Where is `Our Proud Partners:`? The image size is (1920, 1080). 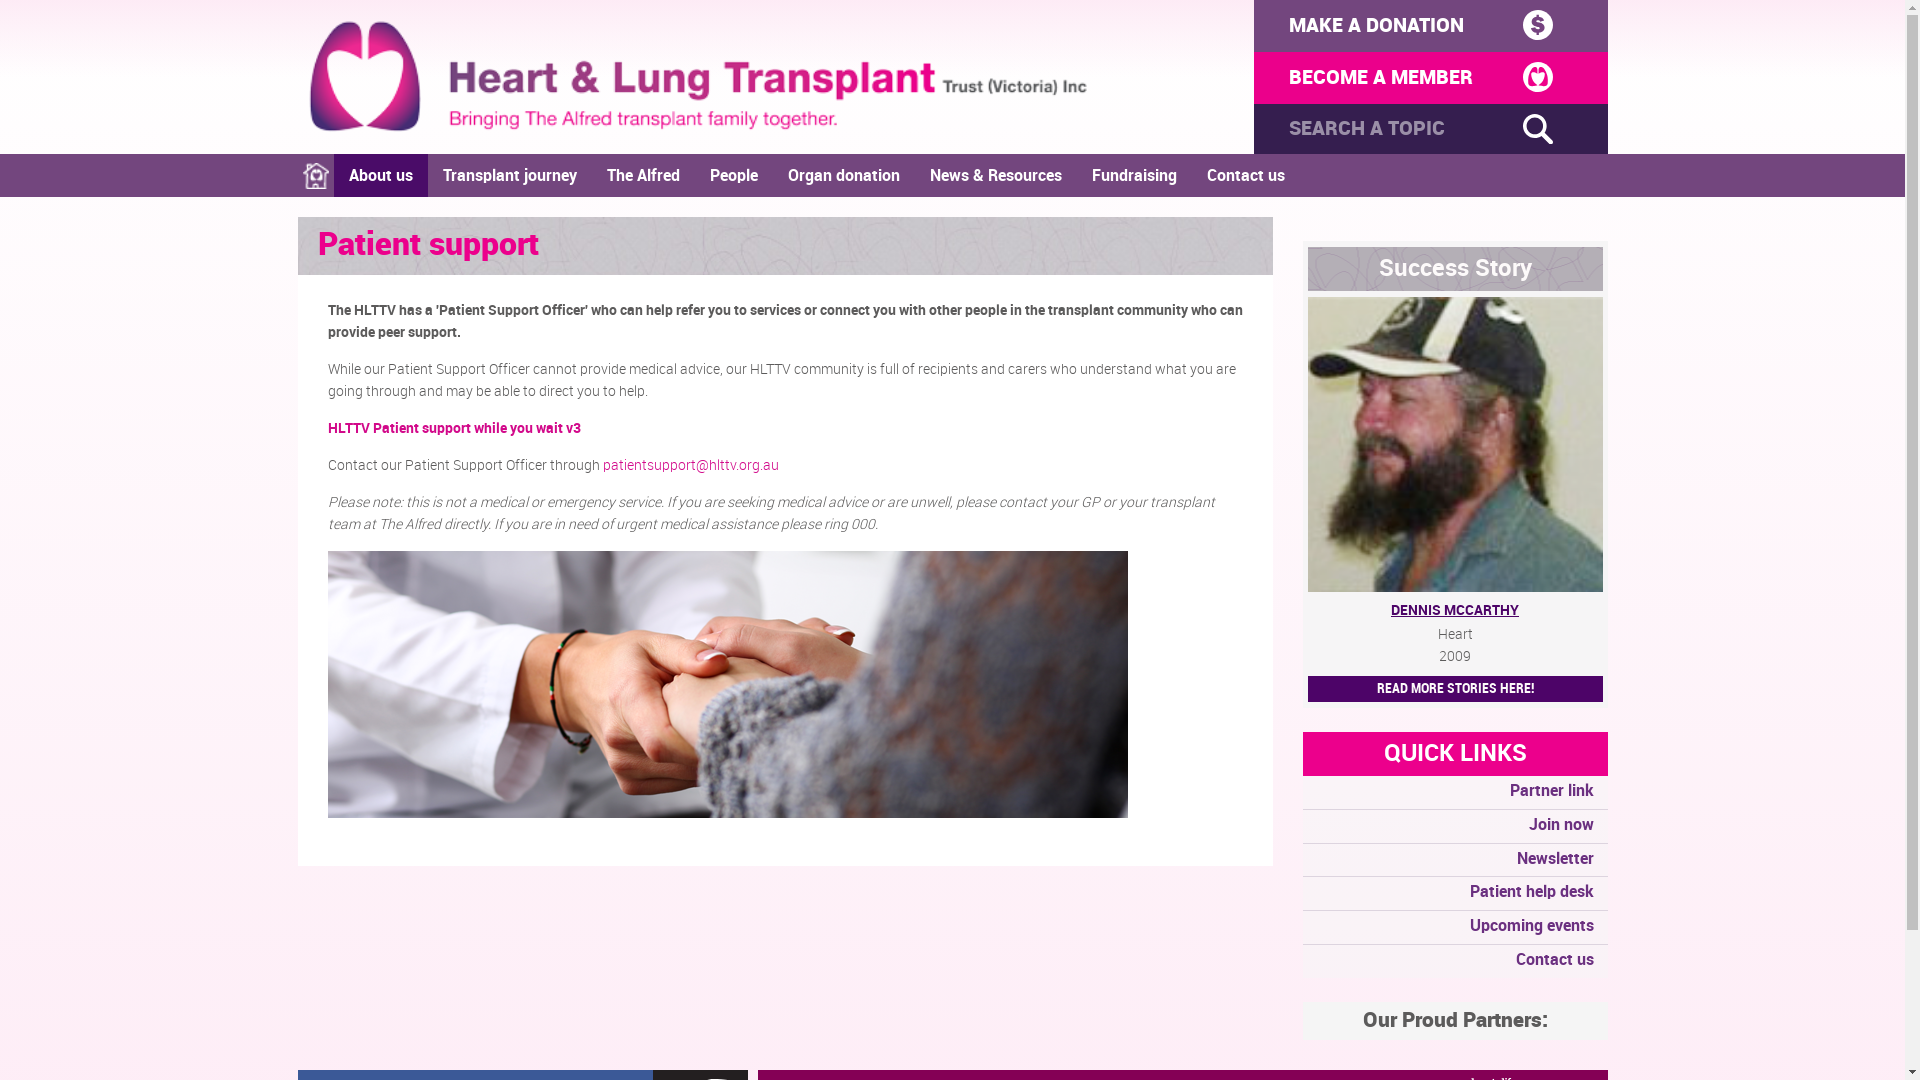
Our Proud Partners: is located at coordinates (1454, 1021).